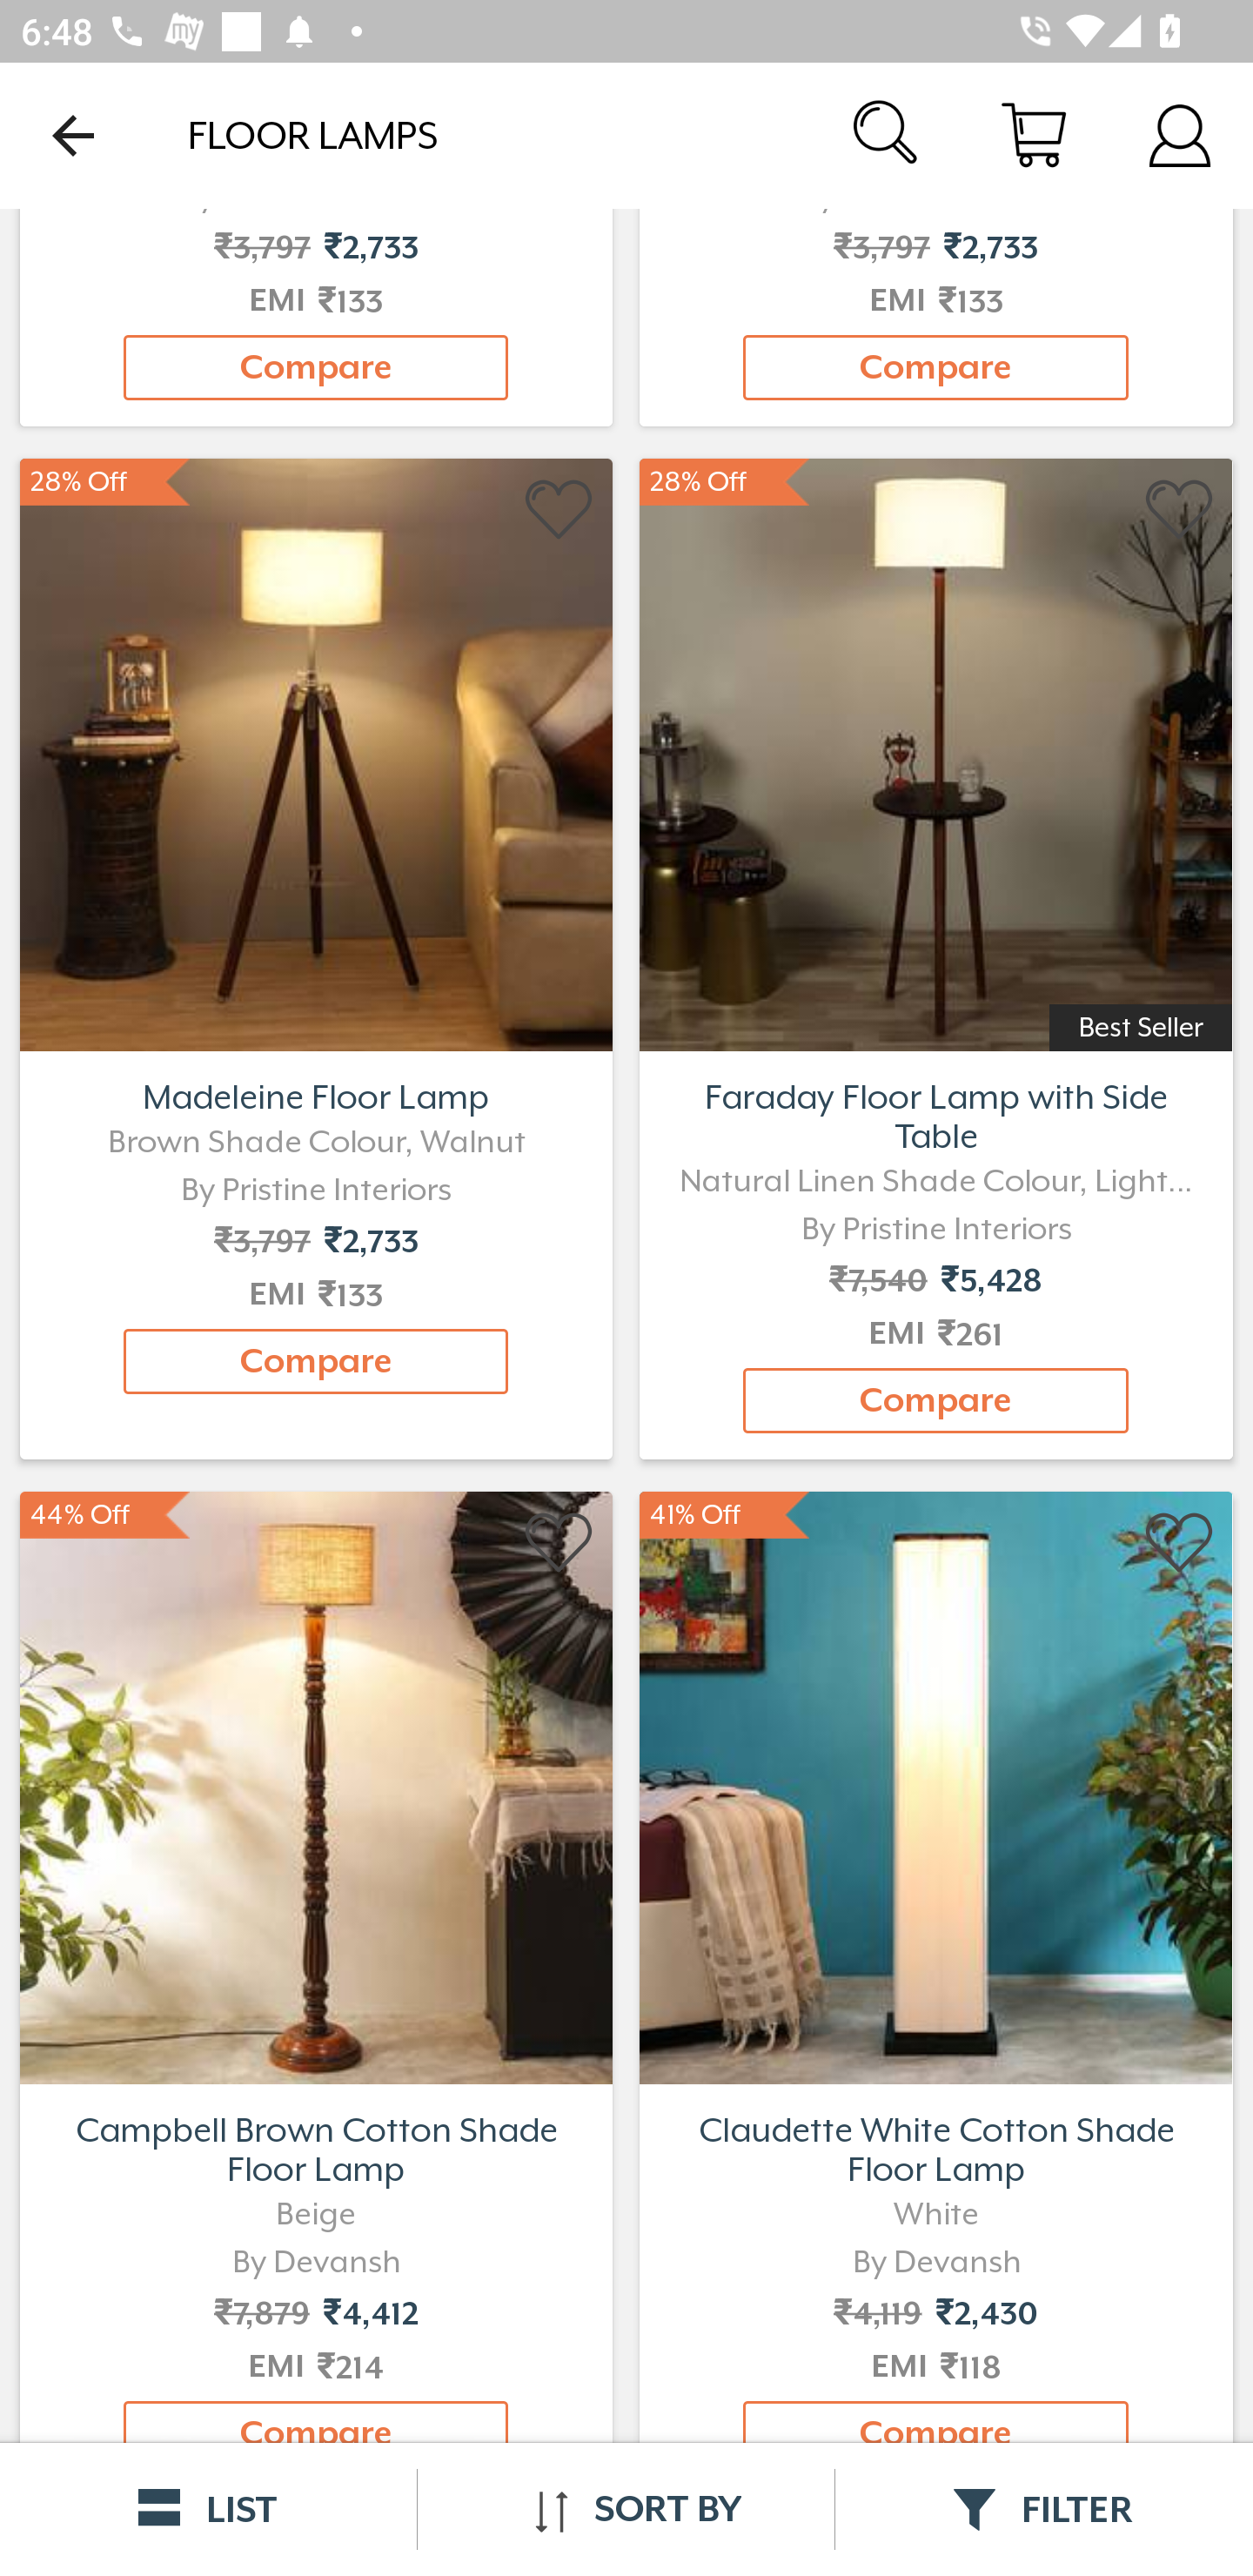 The image size is (1253, 2576). Describe the element at coordinates (560, 1544) in the screenshot. I see `` at that location.